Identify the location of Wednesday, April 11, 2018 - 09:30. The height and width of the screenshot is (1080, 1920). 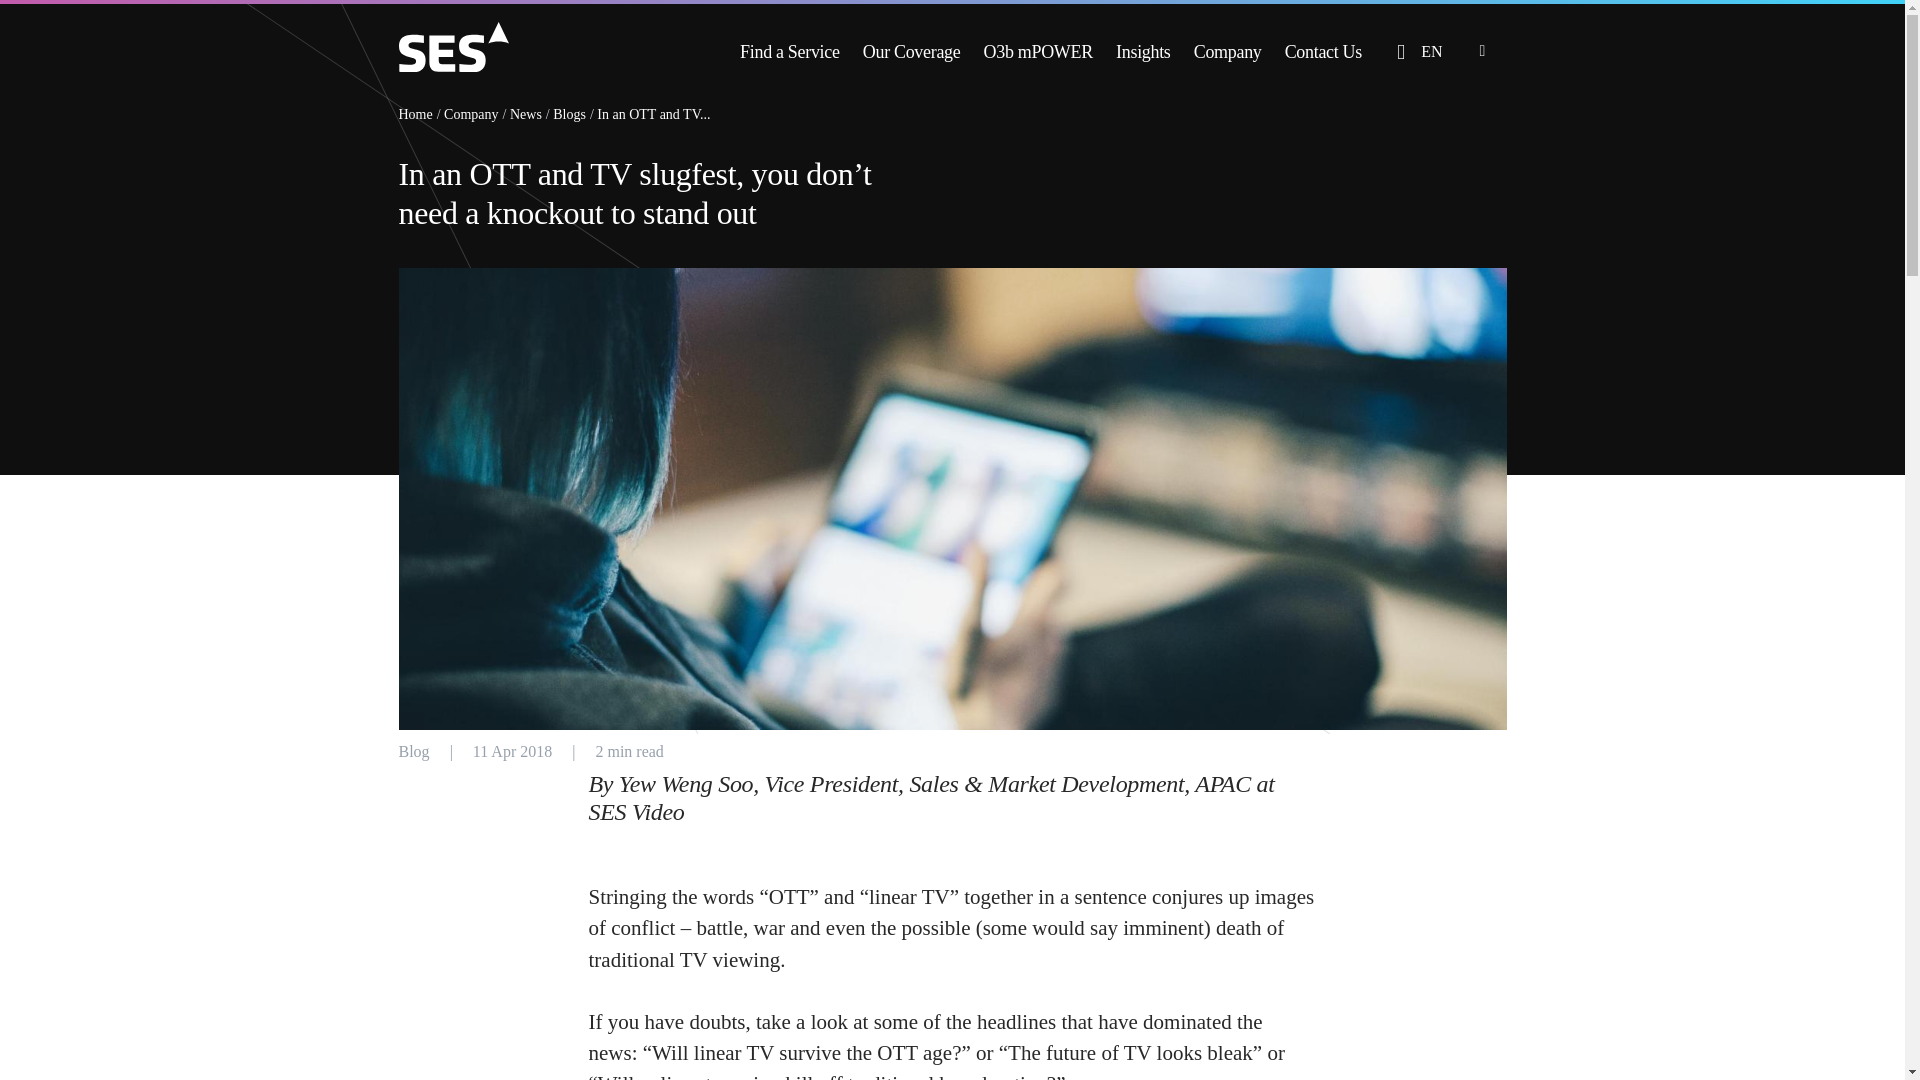
(512, 752).